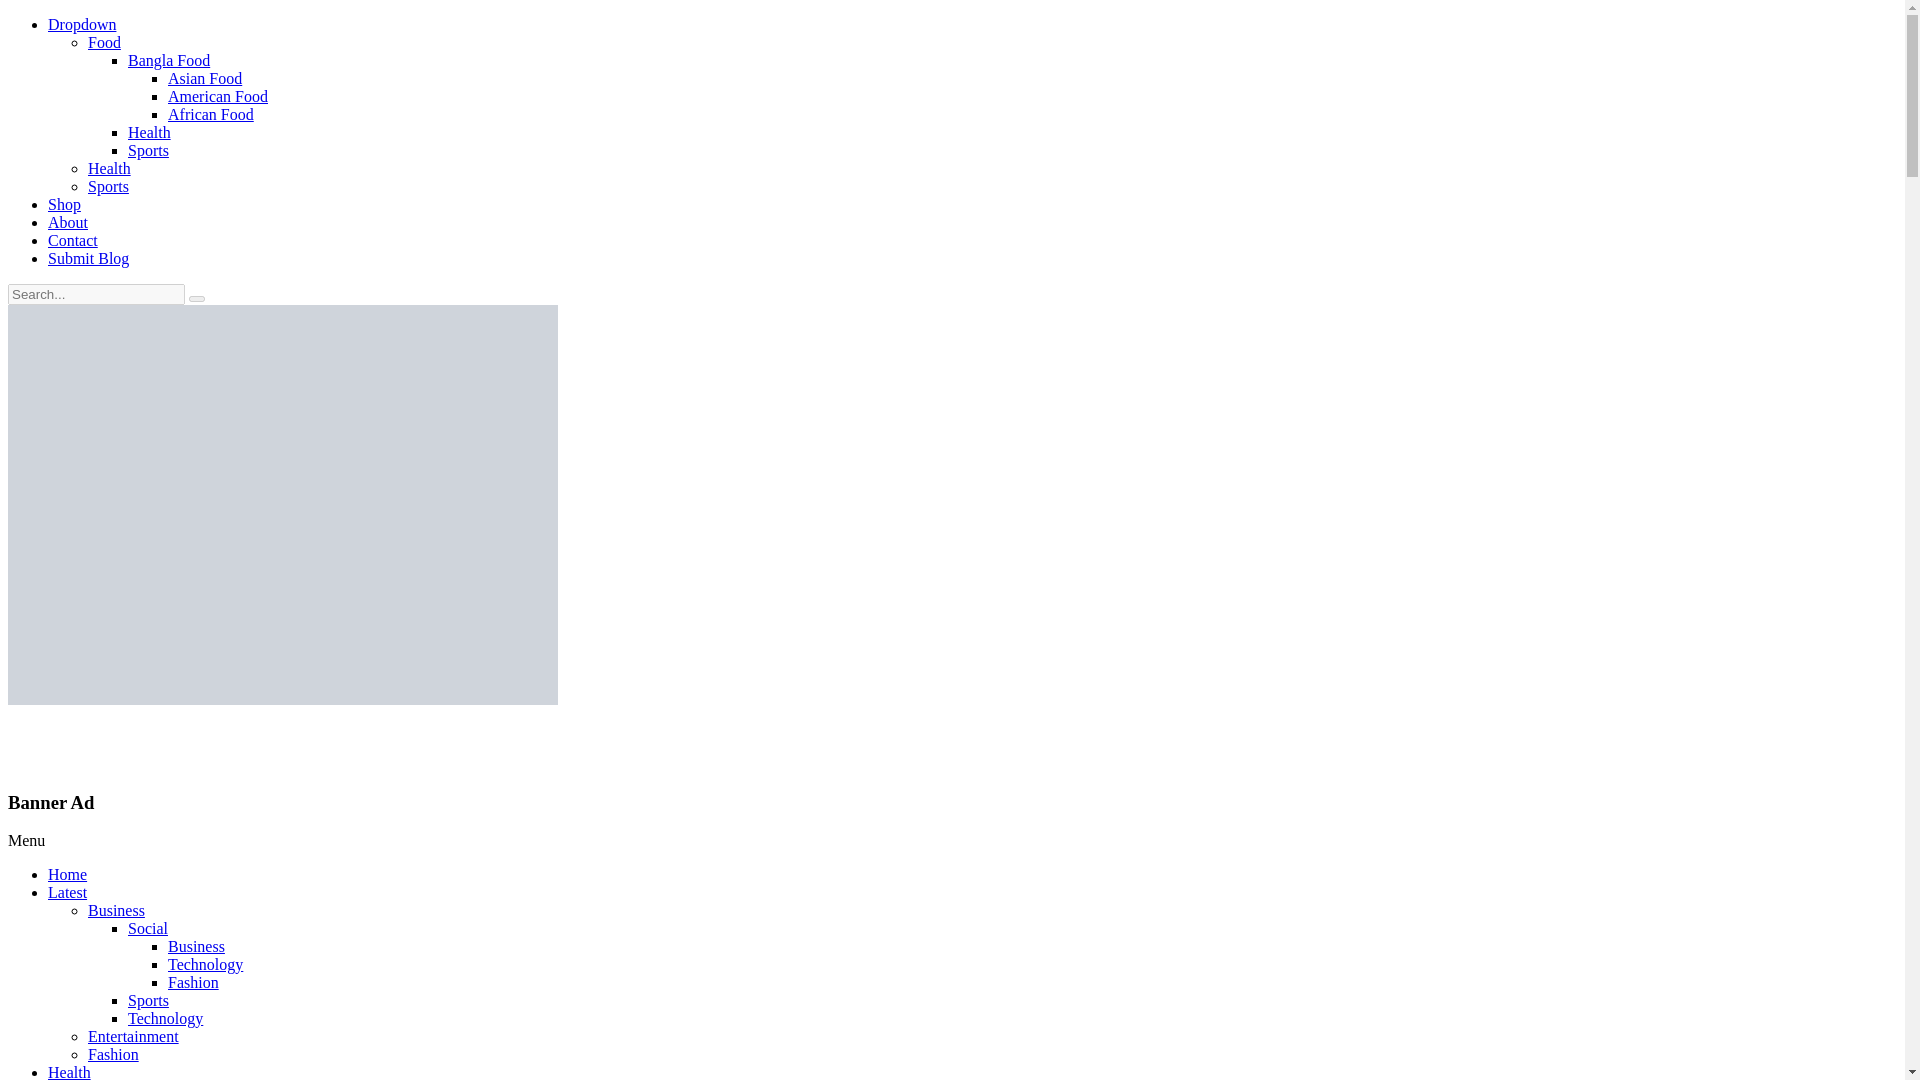  What do you see at coordinates (148, 150) in the screenshot?
I see `Sports` at bounding box center [148, 150].